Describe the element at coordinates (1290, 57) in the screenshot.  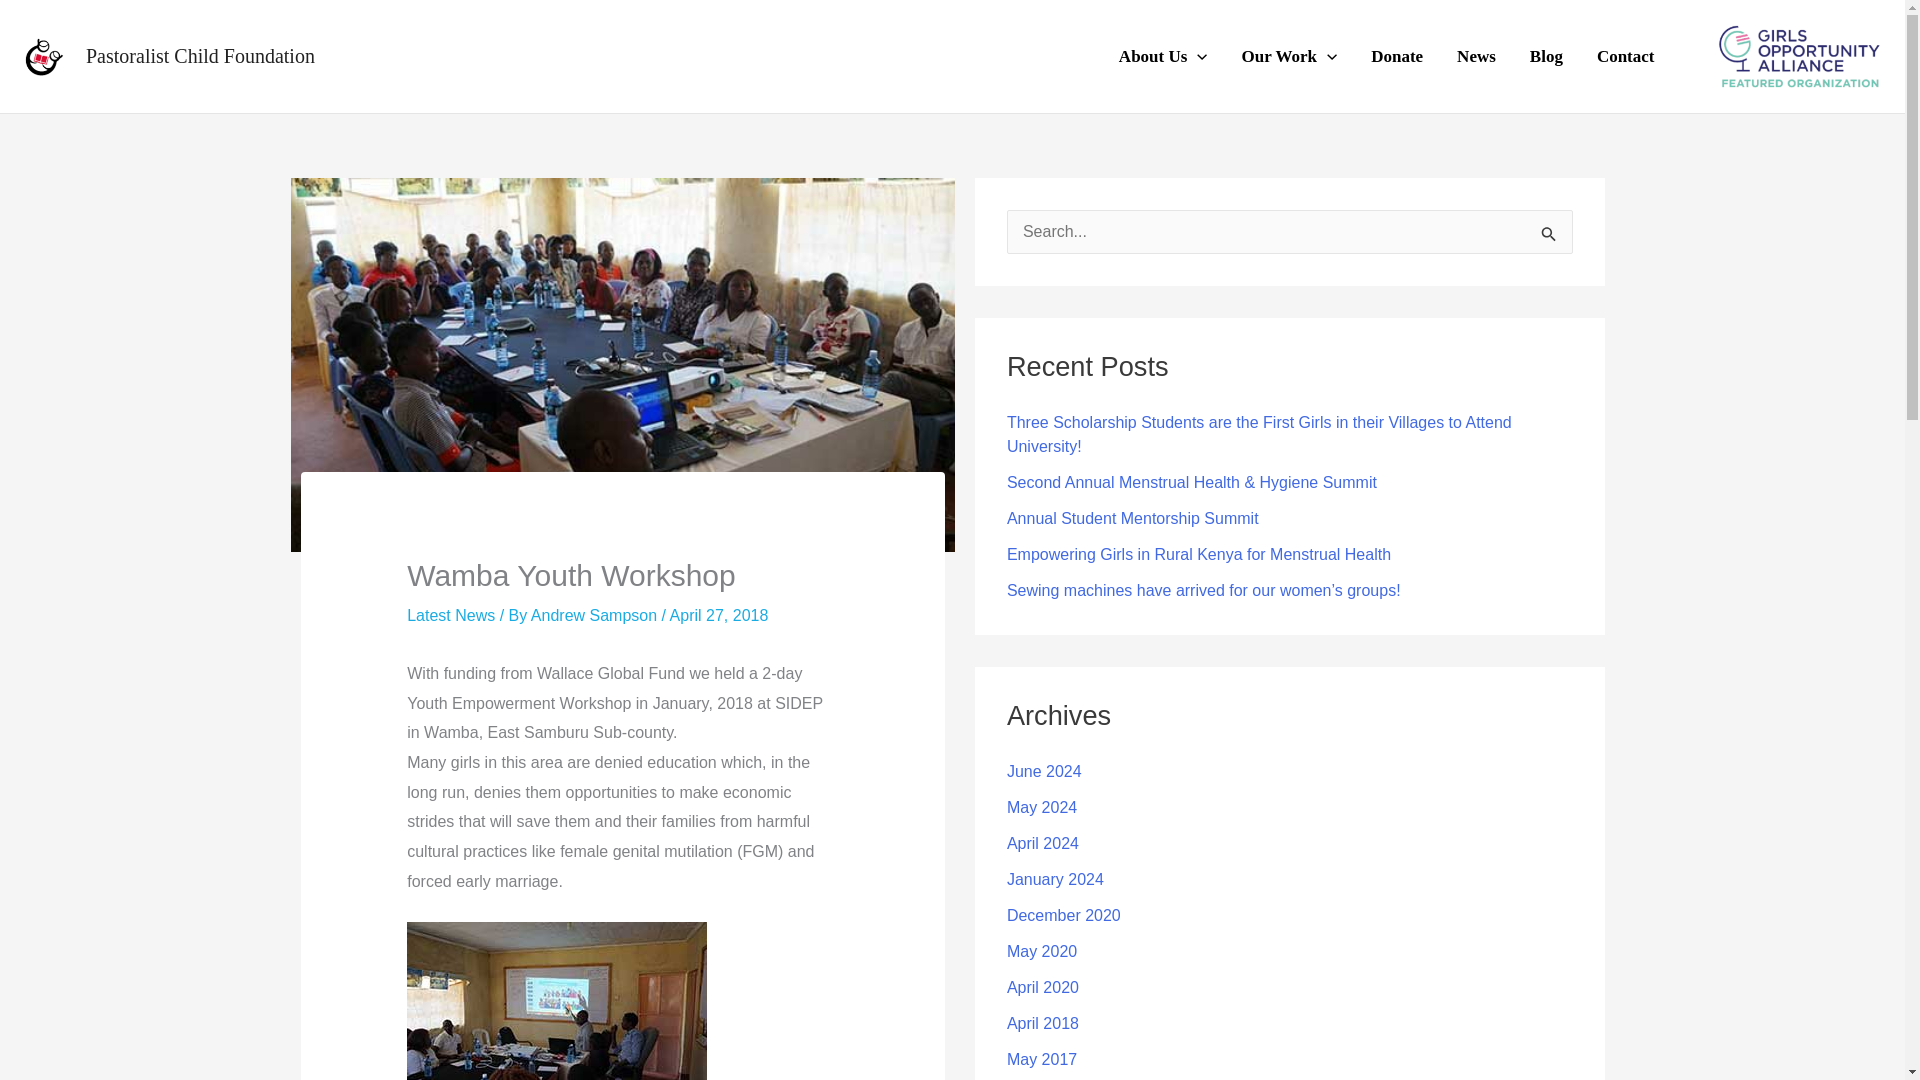
I see `Our Work` at that location.